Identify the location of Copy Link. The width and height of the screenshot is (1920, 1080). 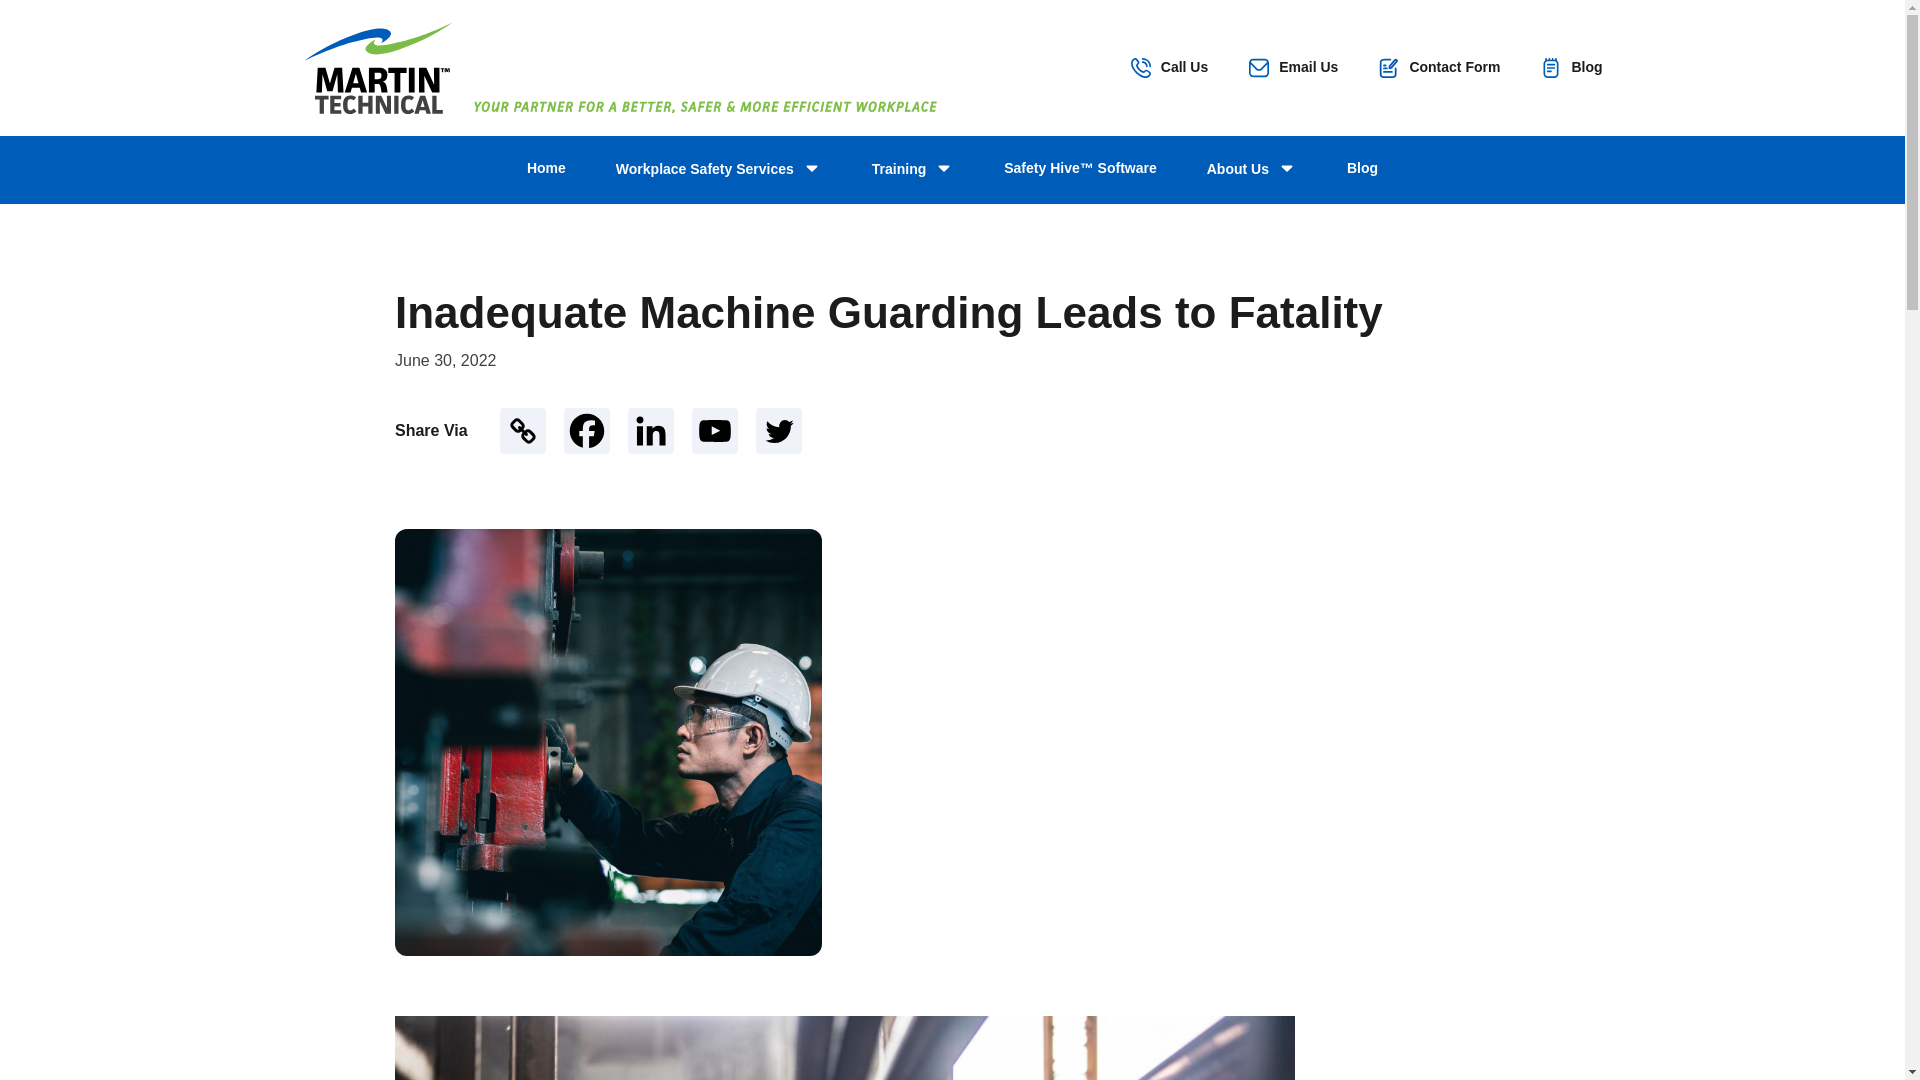
(522, 430).